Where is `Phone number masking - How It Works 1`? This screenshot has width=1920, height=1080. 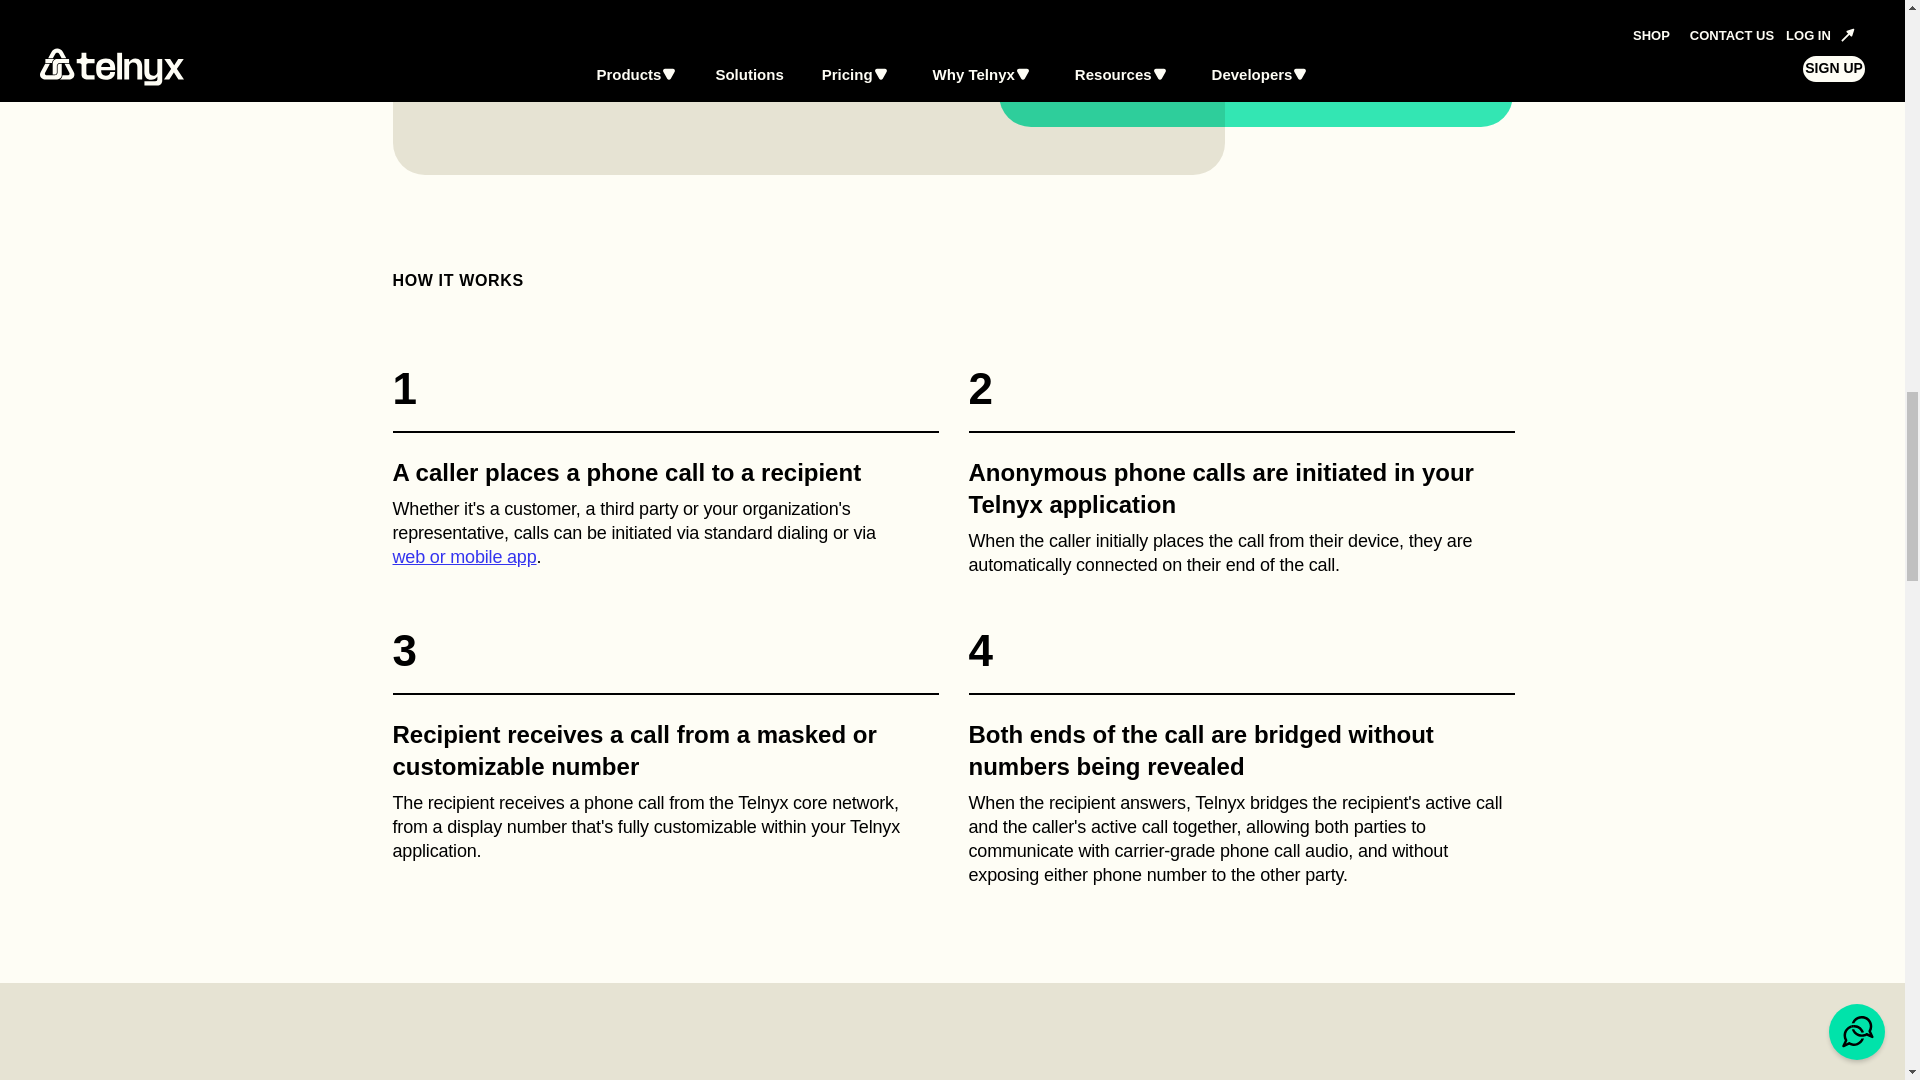
Phone number masking - How It Works 1 is located at coordinates (664, 469).